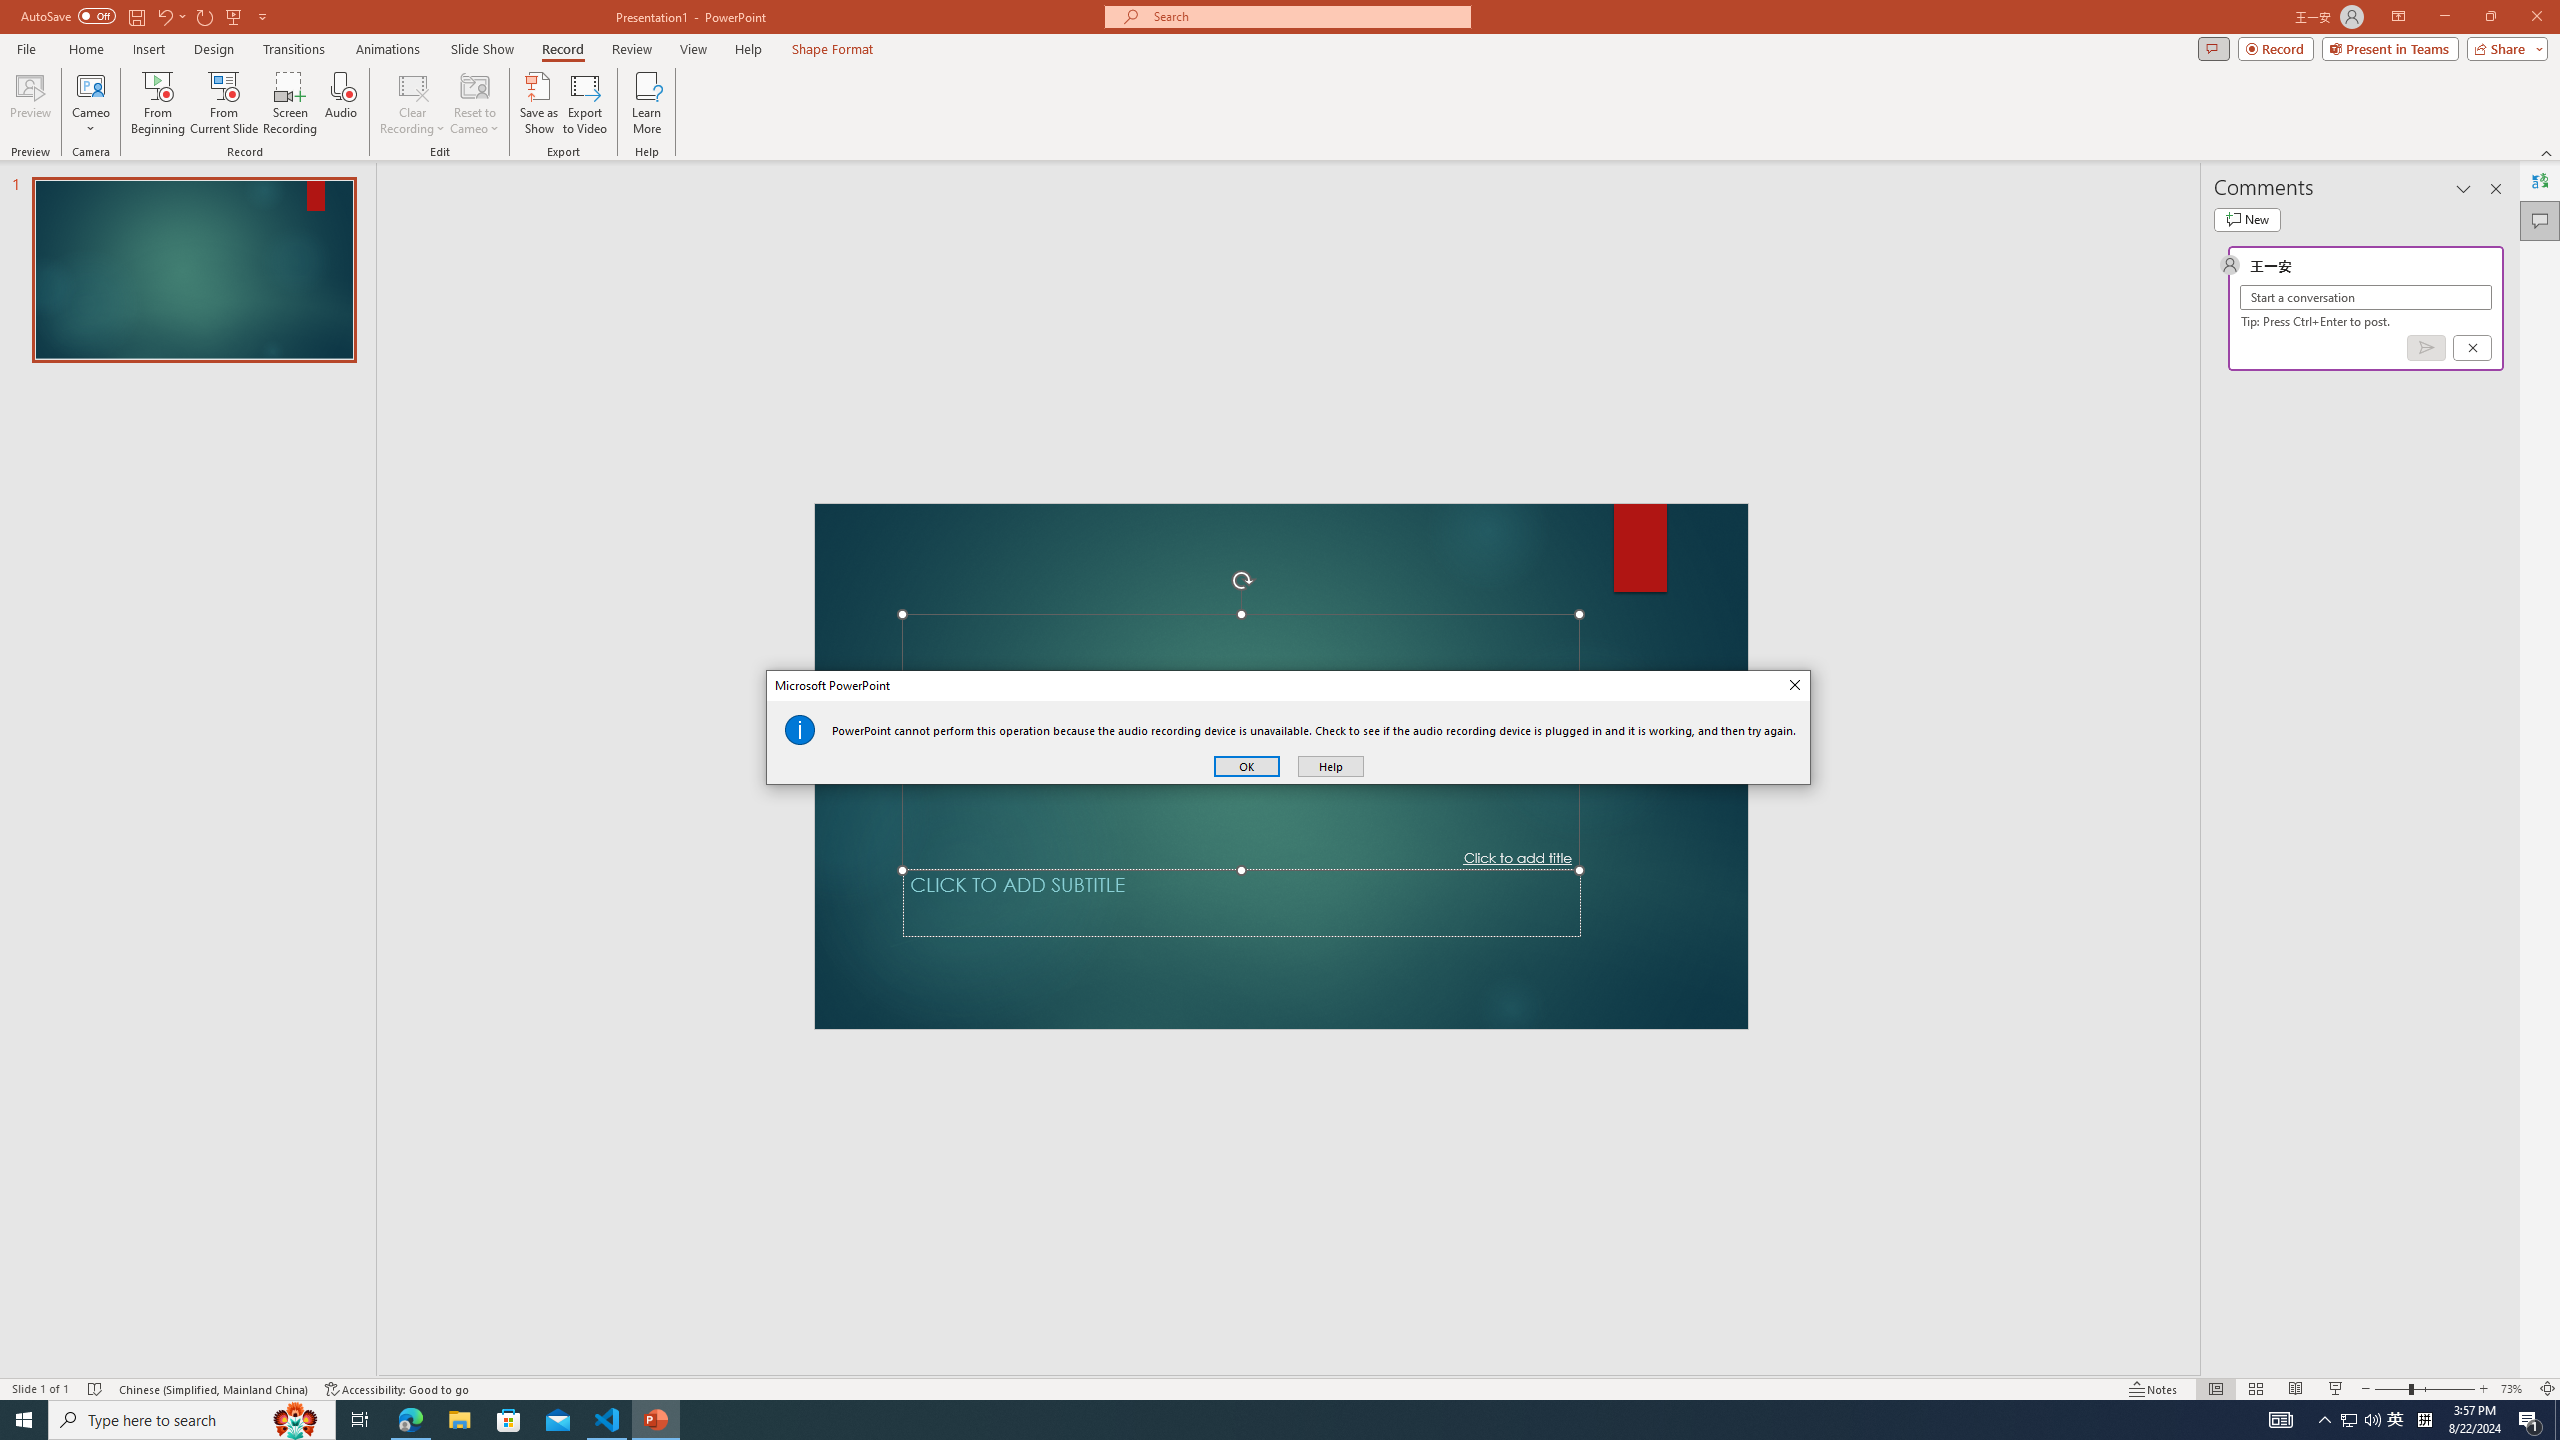 Image resolution: width=2560 pixels, height=1440 pixels. I want to click on Accessibility Checker Accessibility: Good to go, so click(398, 1389).